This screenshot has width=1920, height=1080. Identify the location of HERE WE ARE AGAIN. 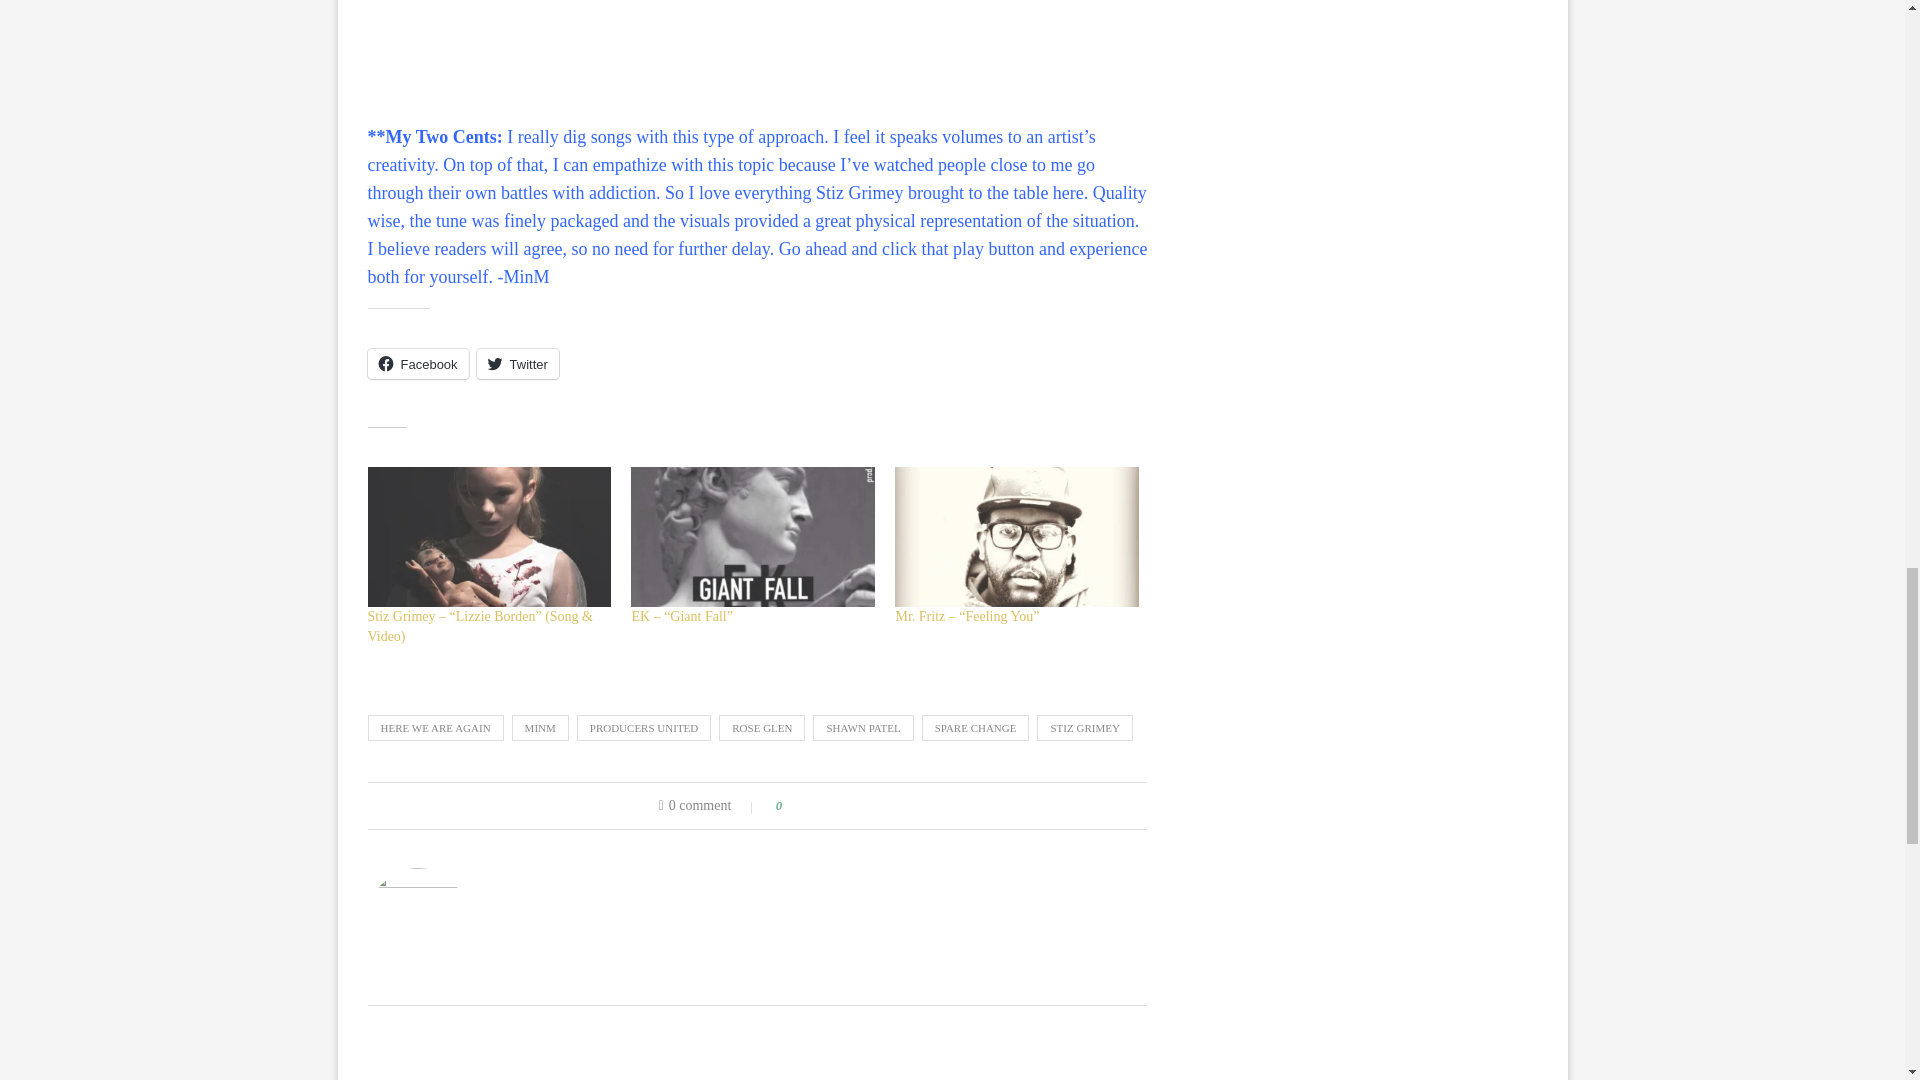
(436, 727).